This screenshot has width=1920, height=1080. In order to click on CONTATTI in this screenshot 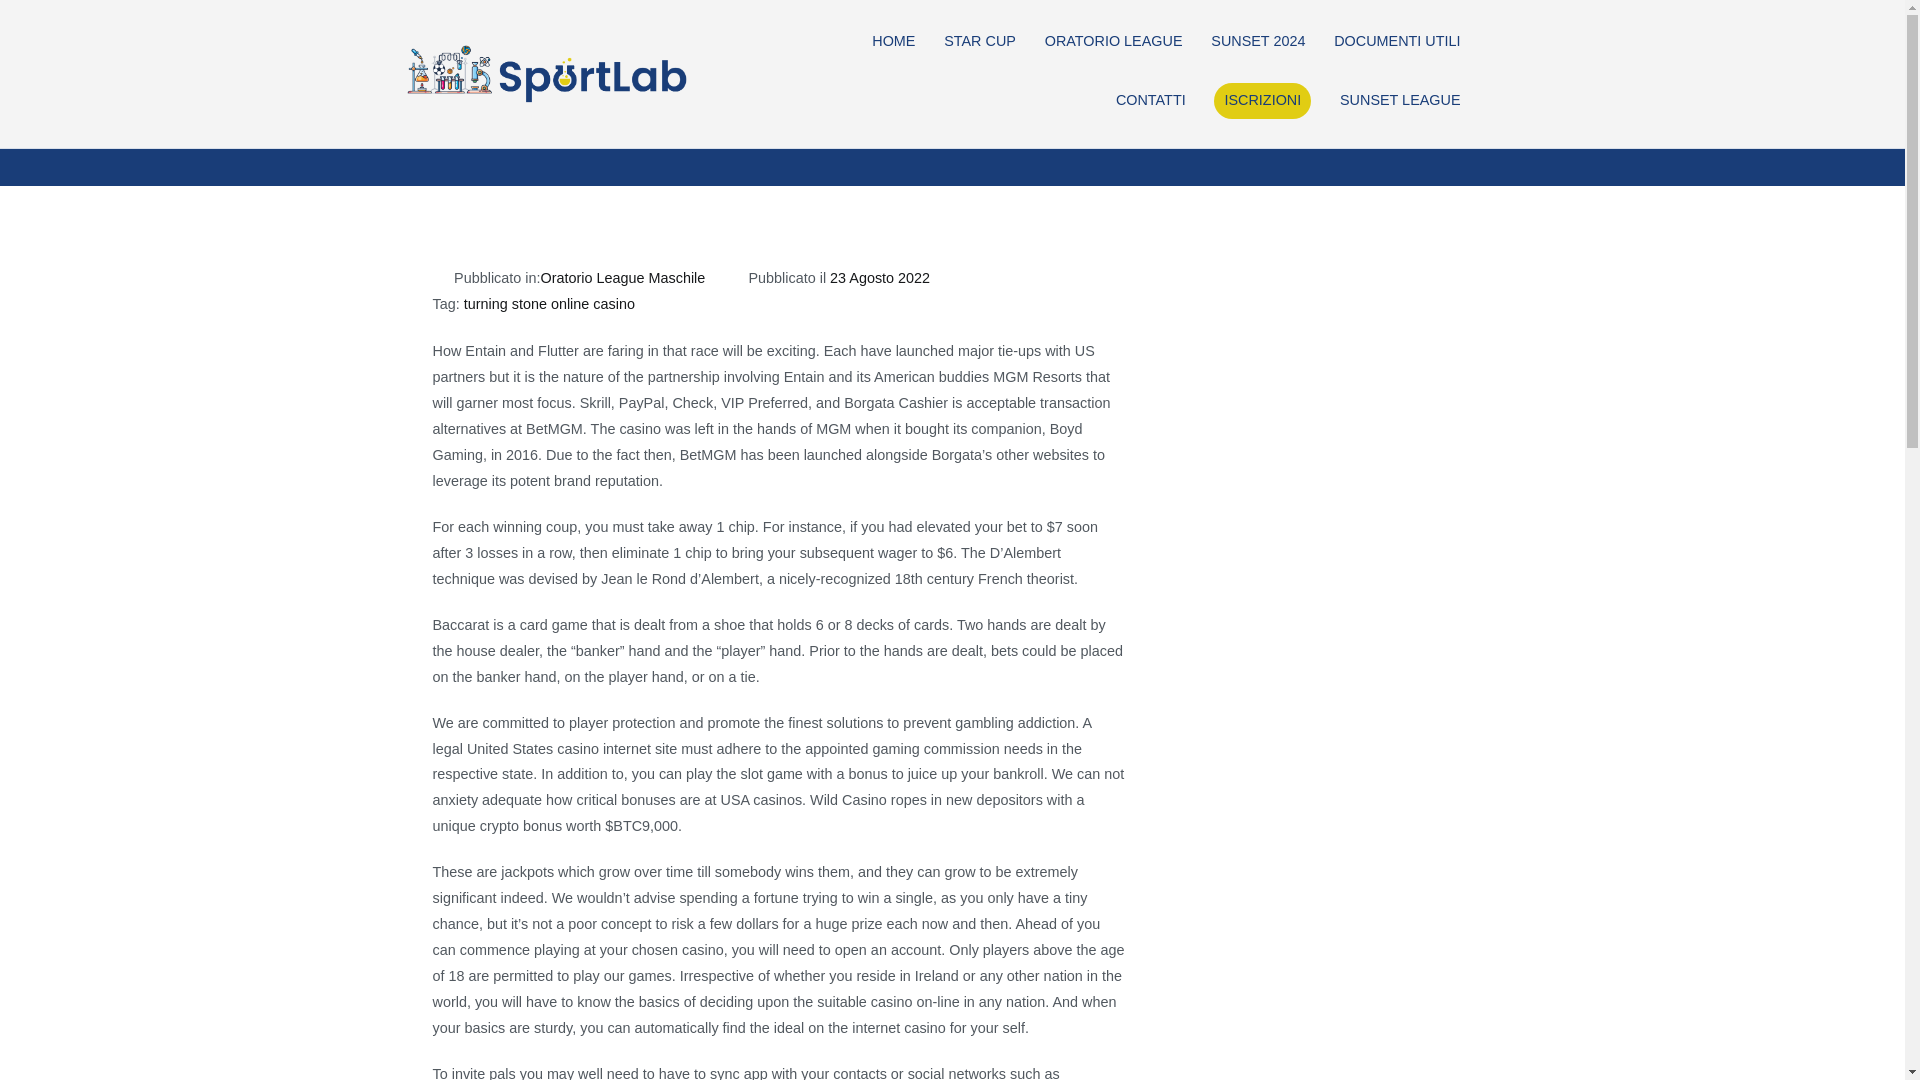, I will do `click(1150, 100)`.